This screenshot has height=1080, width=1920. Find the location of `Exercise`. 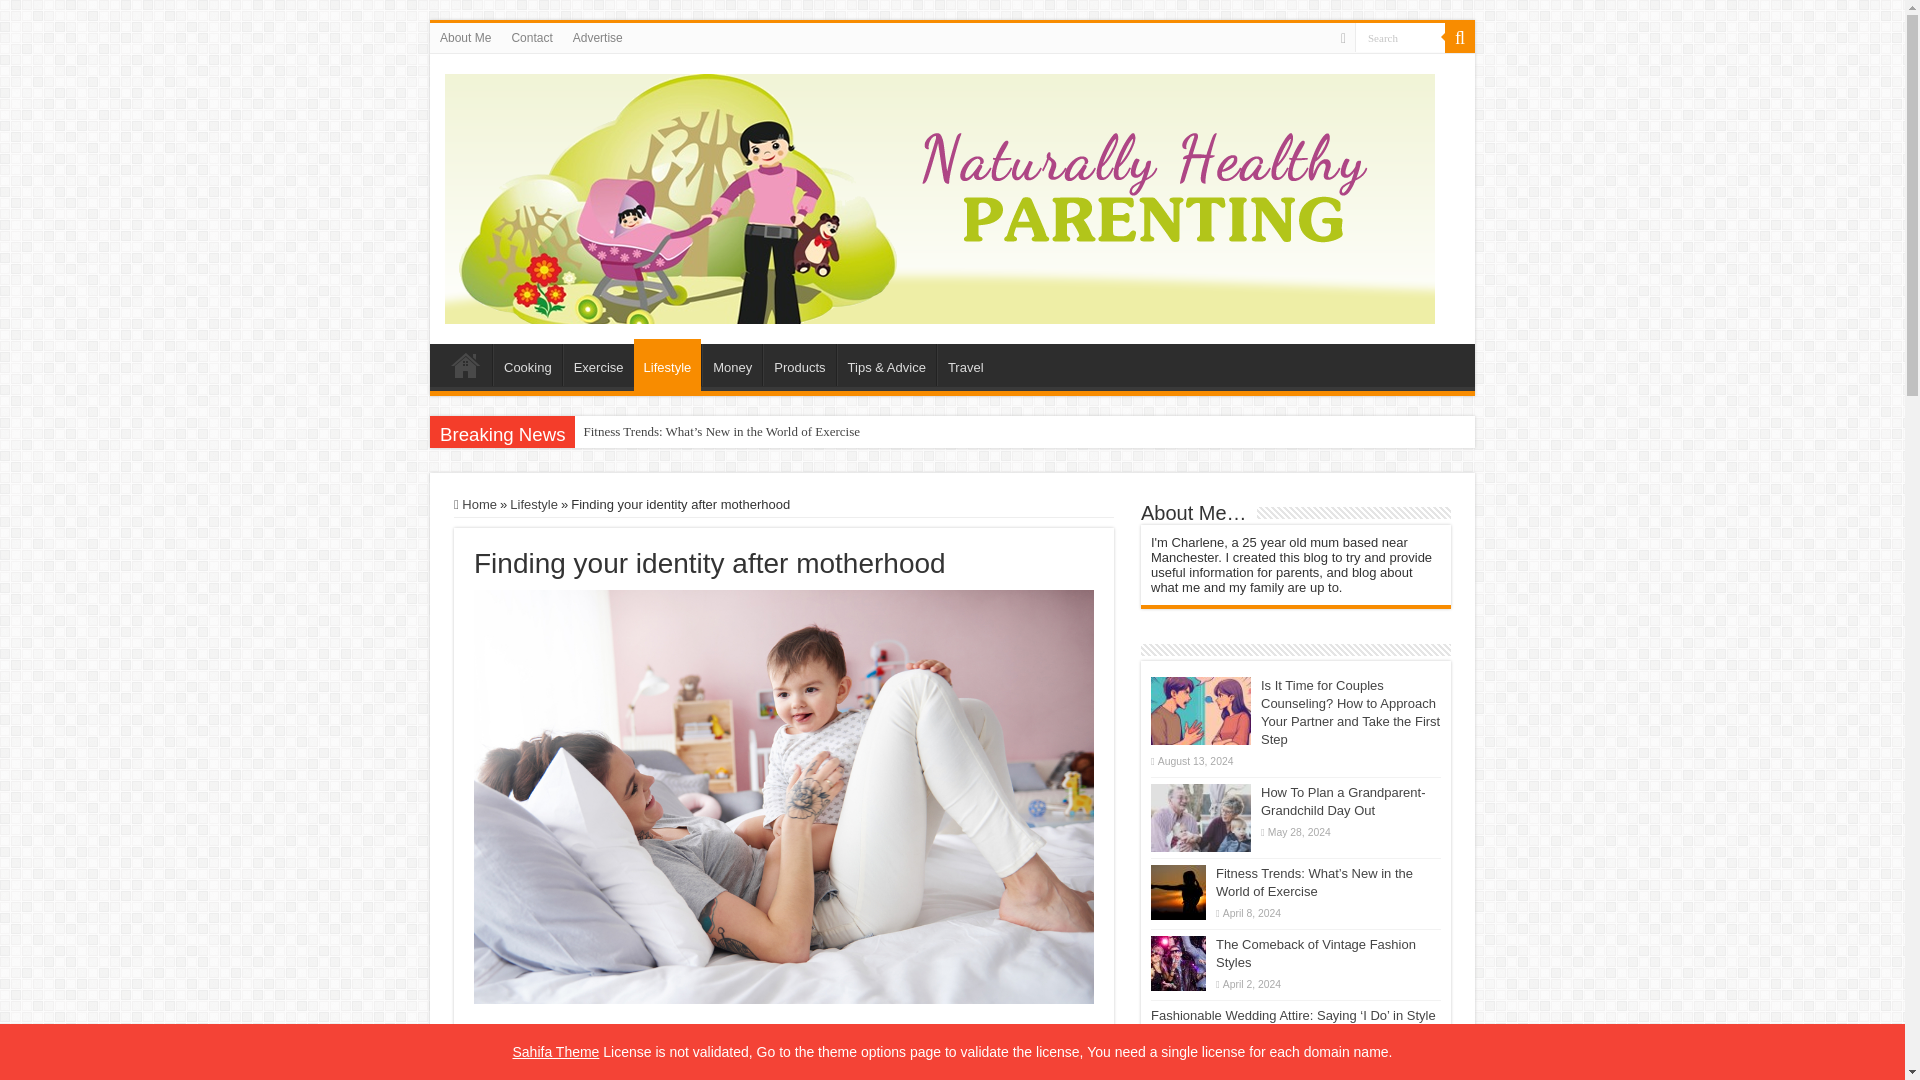

Exercise is located at coordinates (598, 364).